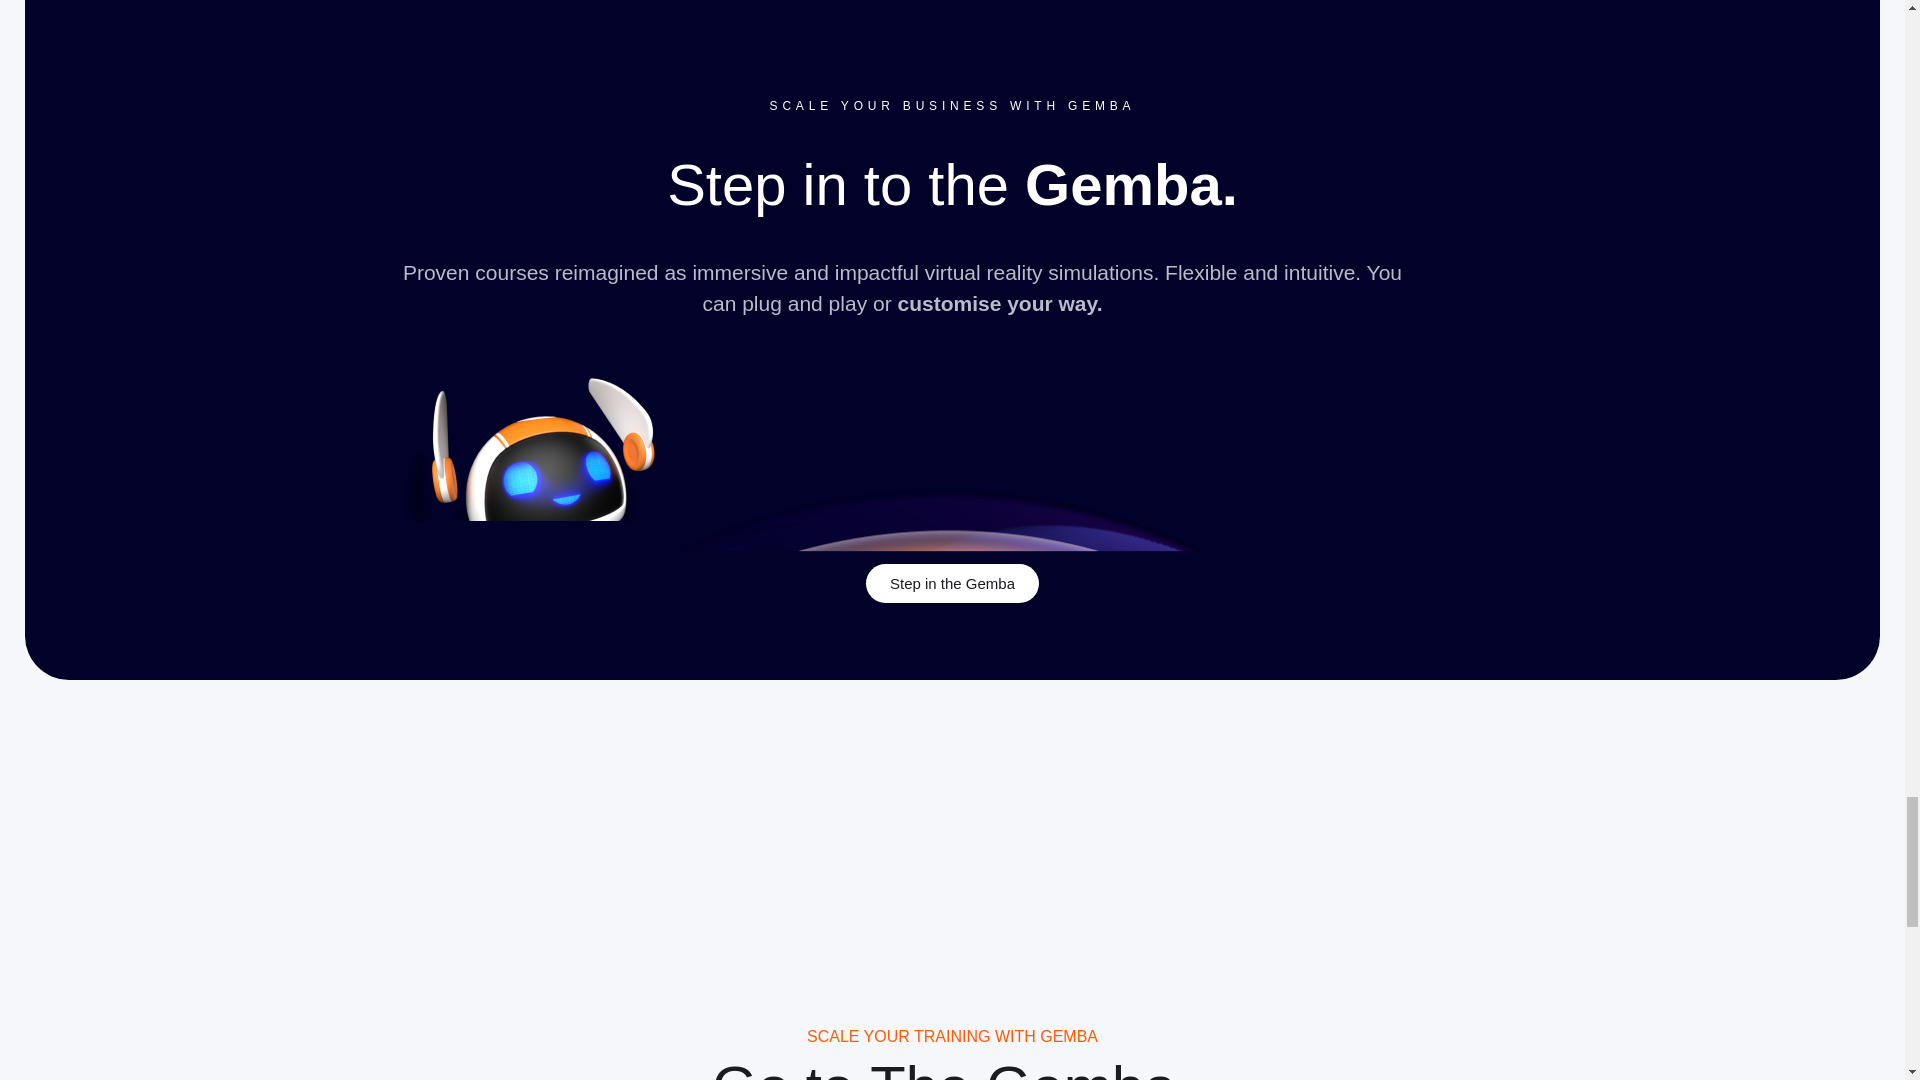 This screenshot has height=1080, width=1920. I want to click on Step in the Gemba, so click(952, 582).